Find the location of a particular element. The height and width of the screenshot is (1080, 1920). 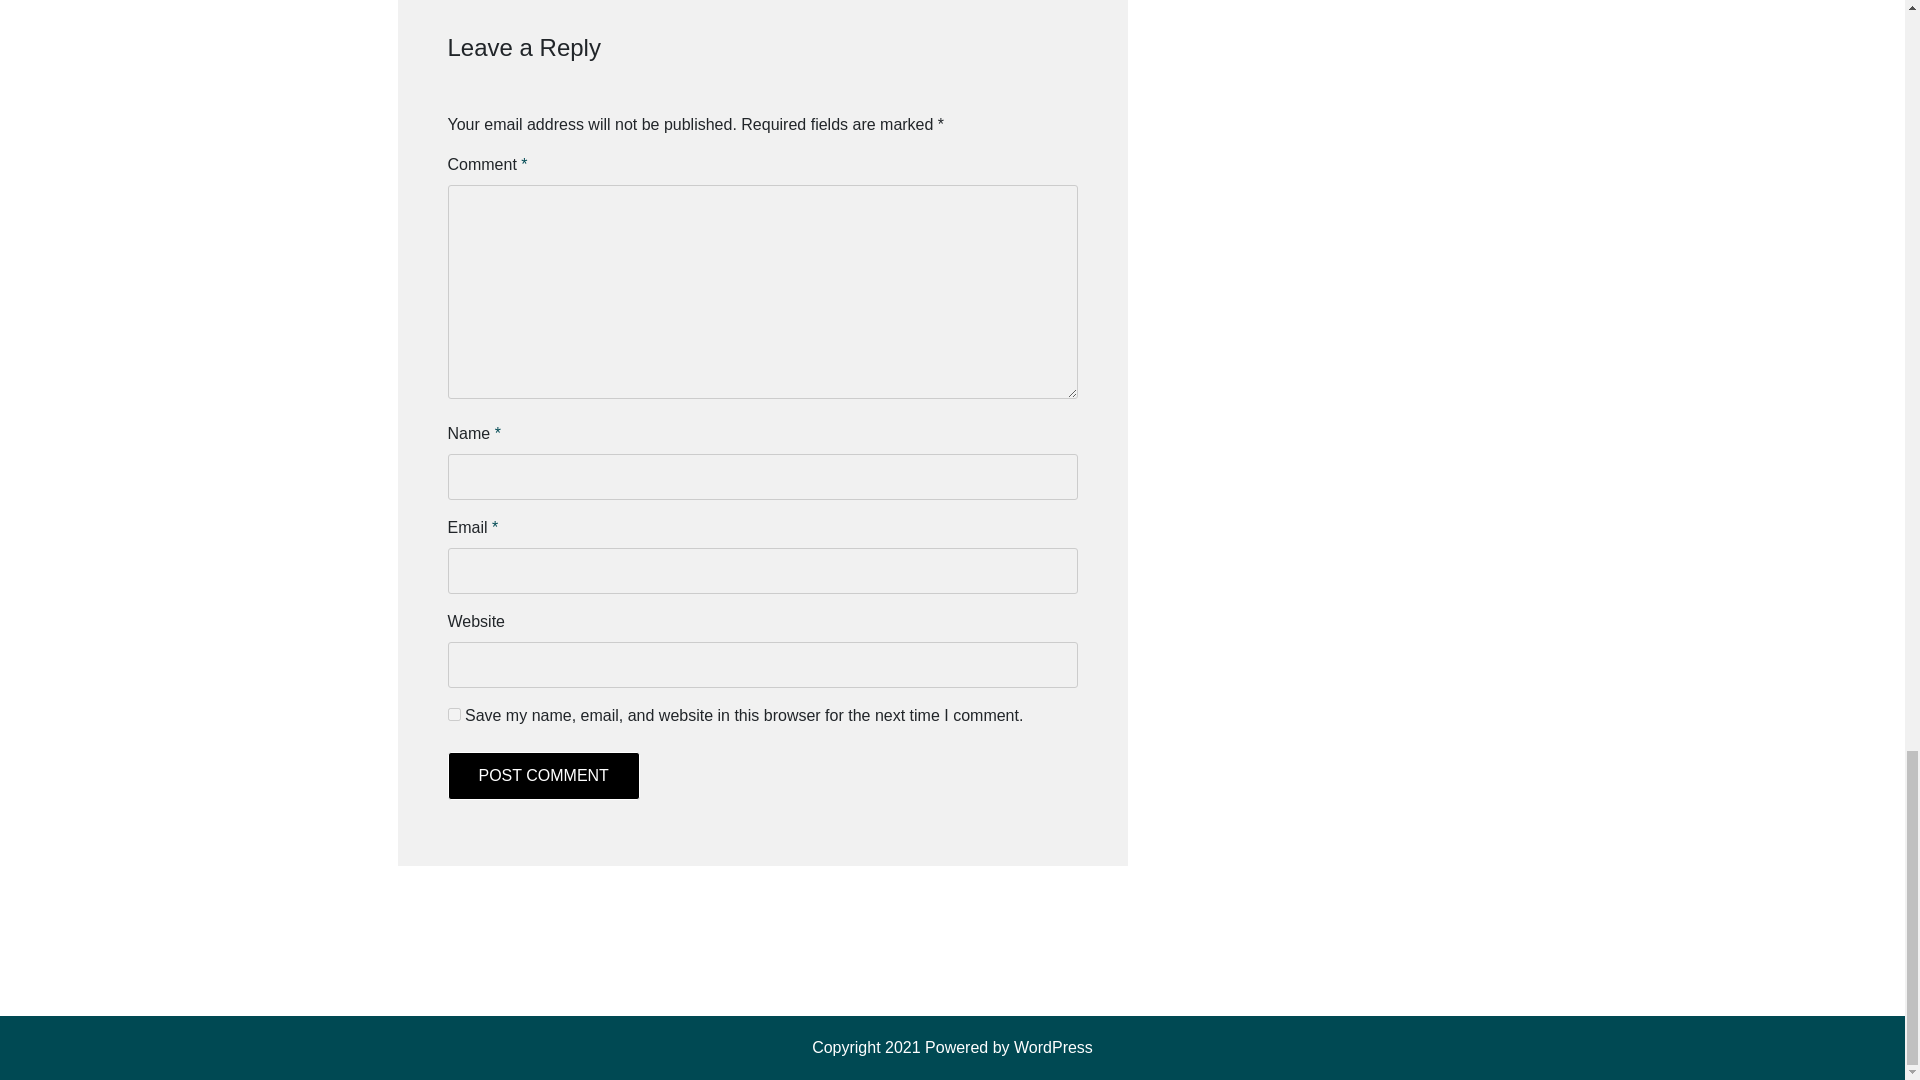

Post Comment is located at coordinates (543, 776).